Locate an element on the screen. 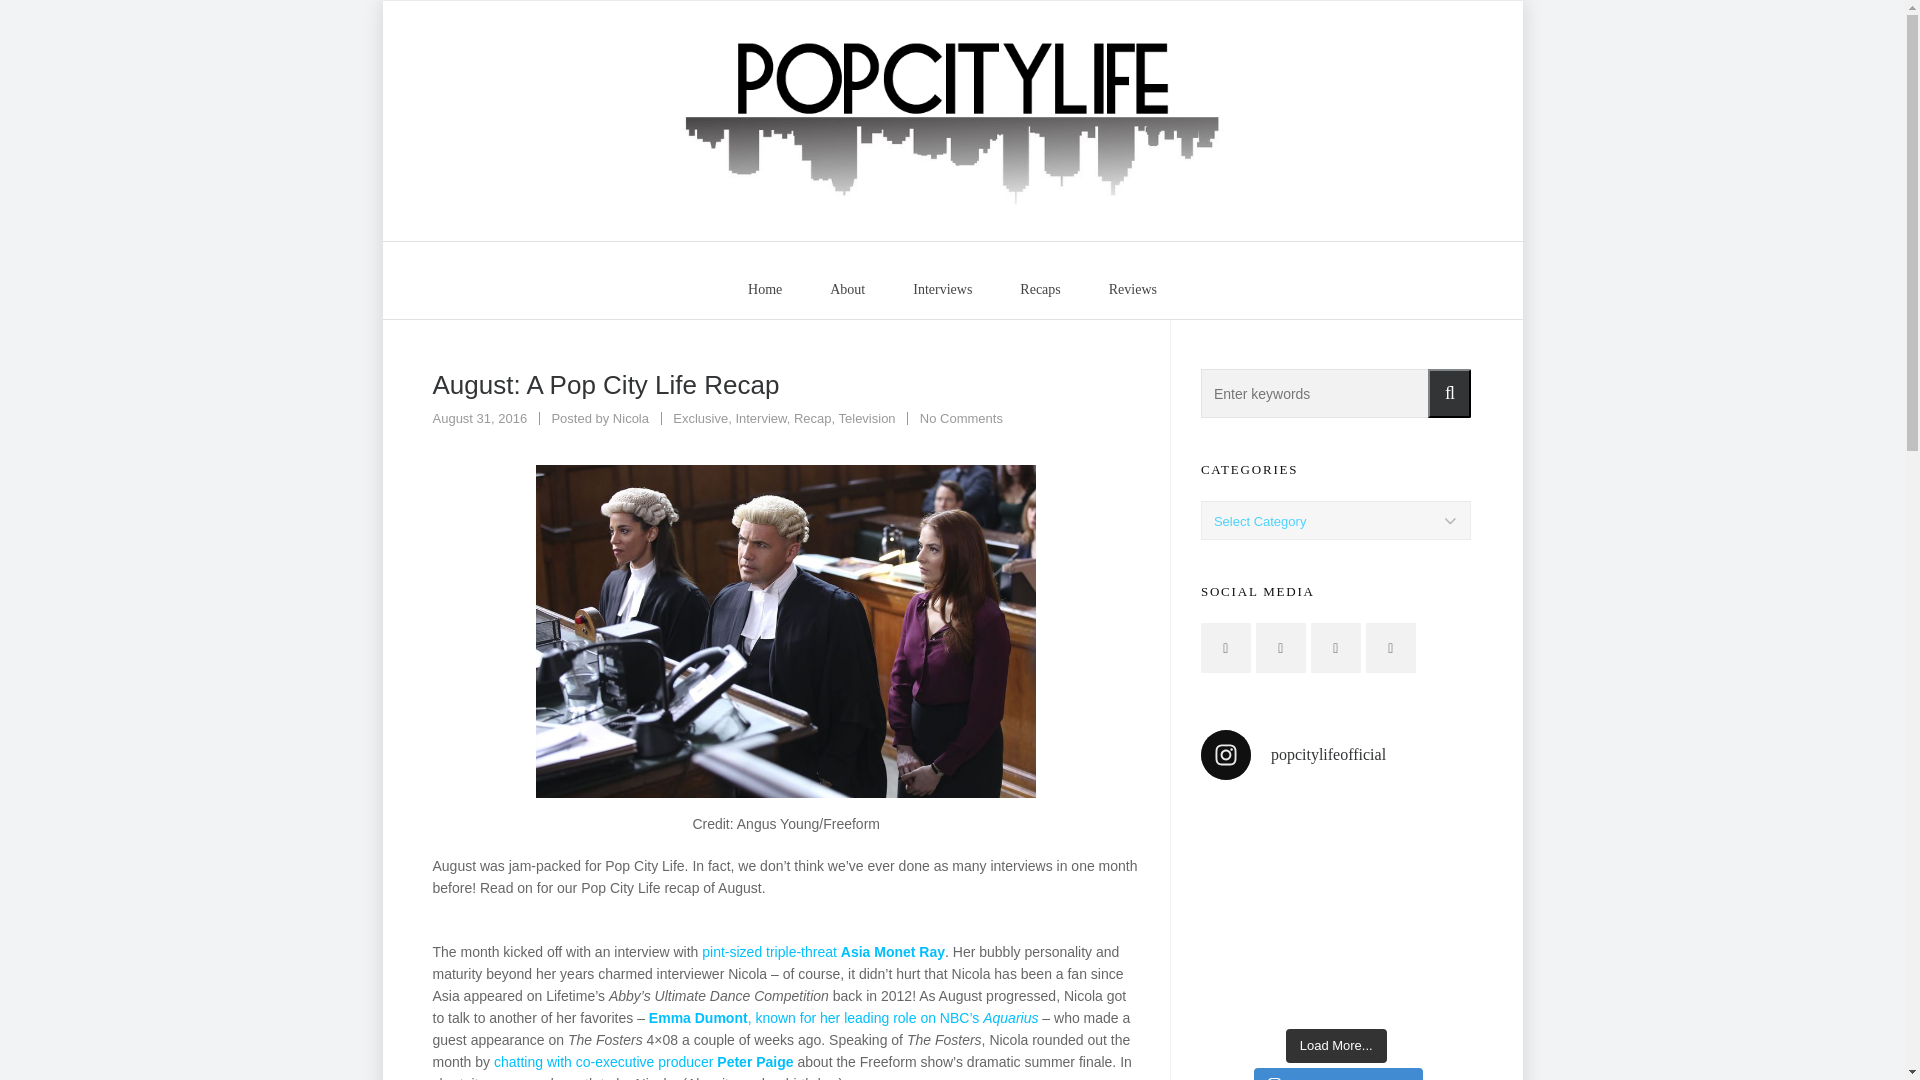 Image resolution: width=1920 pixels, height=1080 pixels. Recaps is located at coordinates (644, 1062).